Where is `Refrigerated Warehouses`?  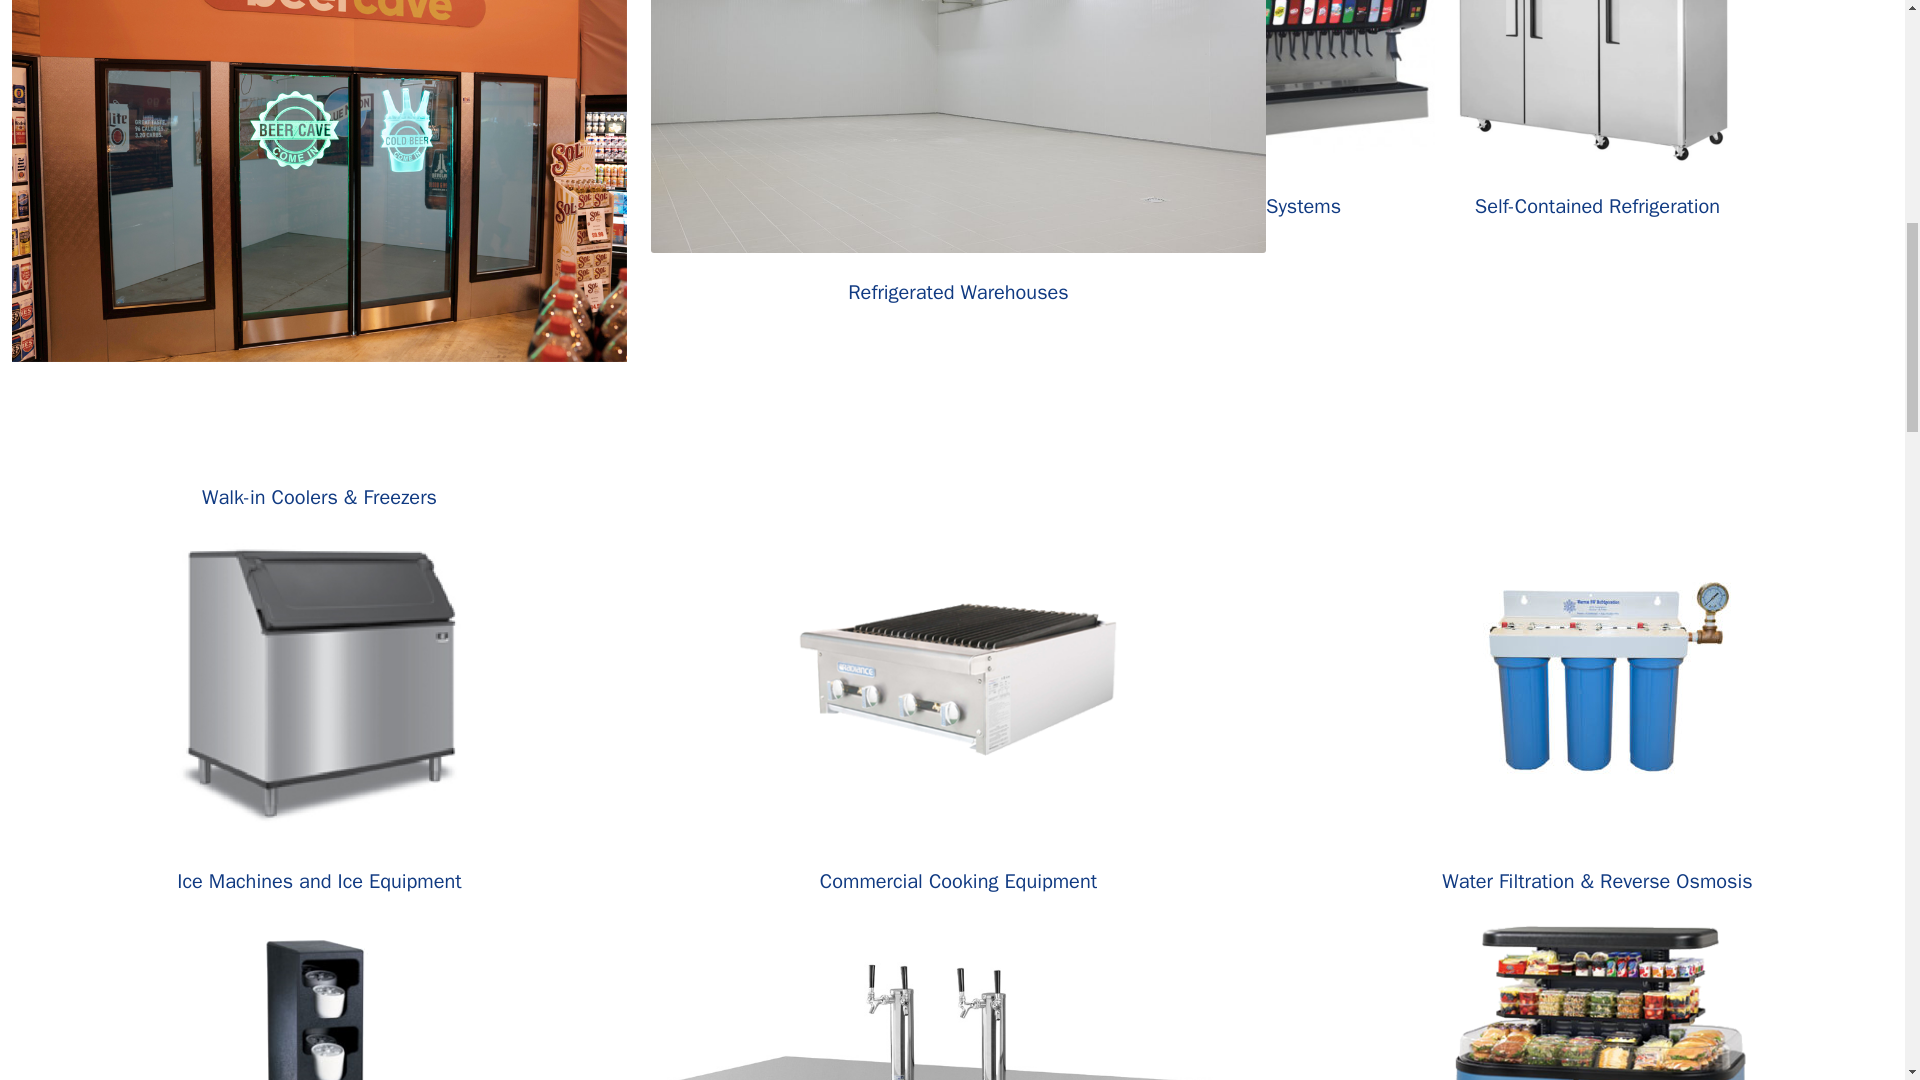 Refrigerated Warehouses is located at coordinates (958, 292).